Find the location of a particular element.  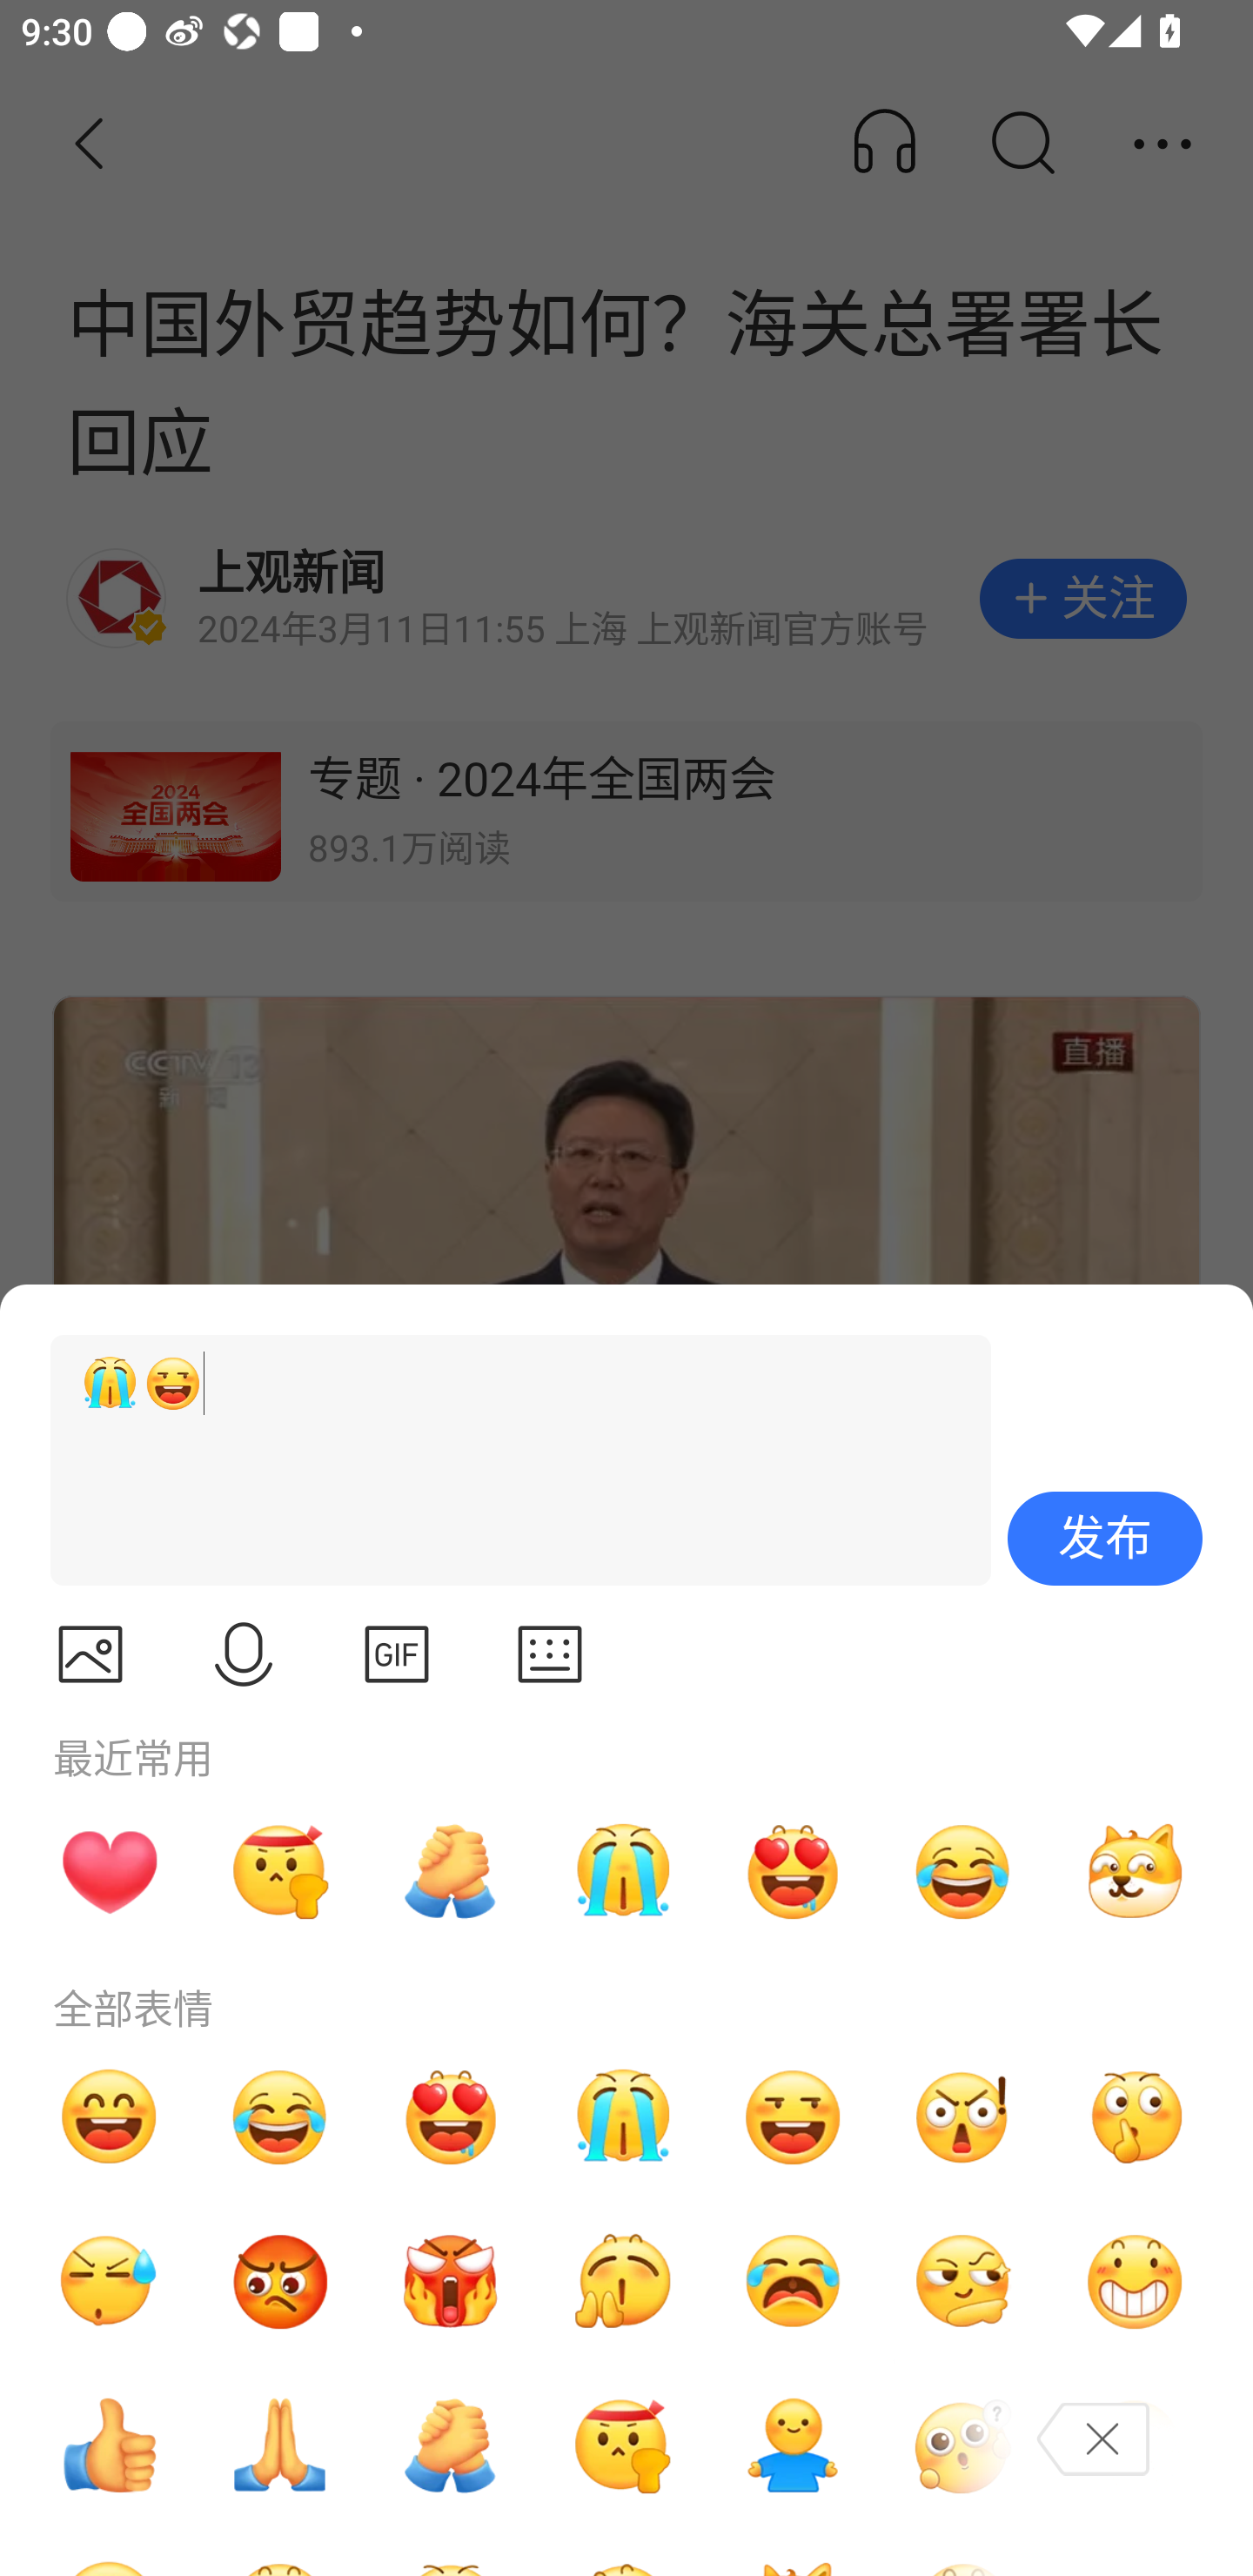

机智 is located at coordinates (963, 2282).